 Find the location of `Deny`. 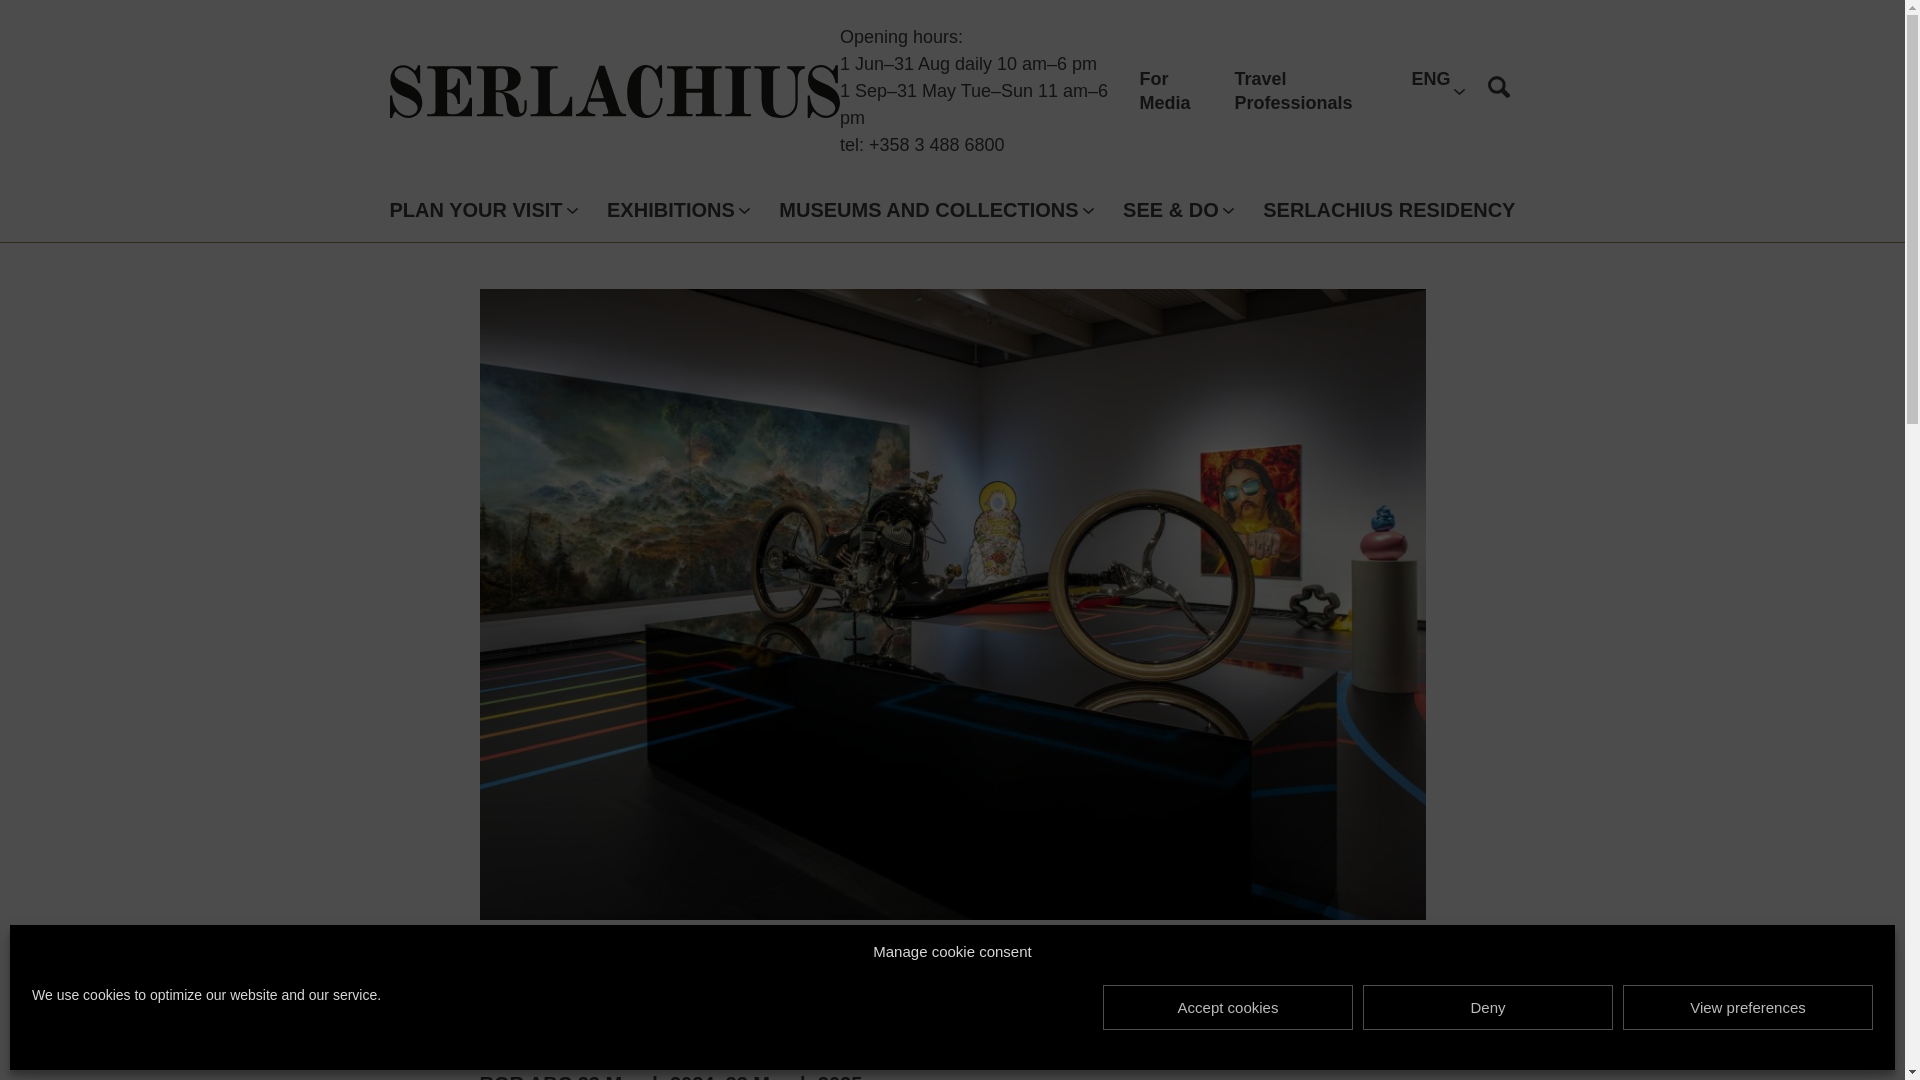

Deny is located at coordinates (1488, 1007).